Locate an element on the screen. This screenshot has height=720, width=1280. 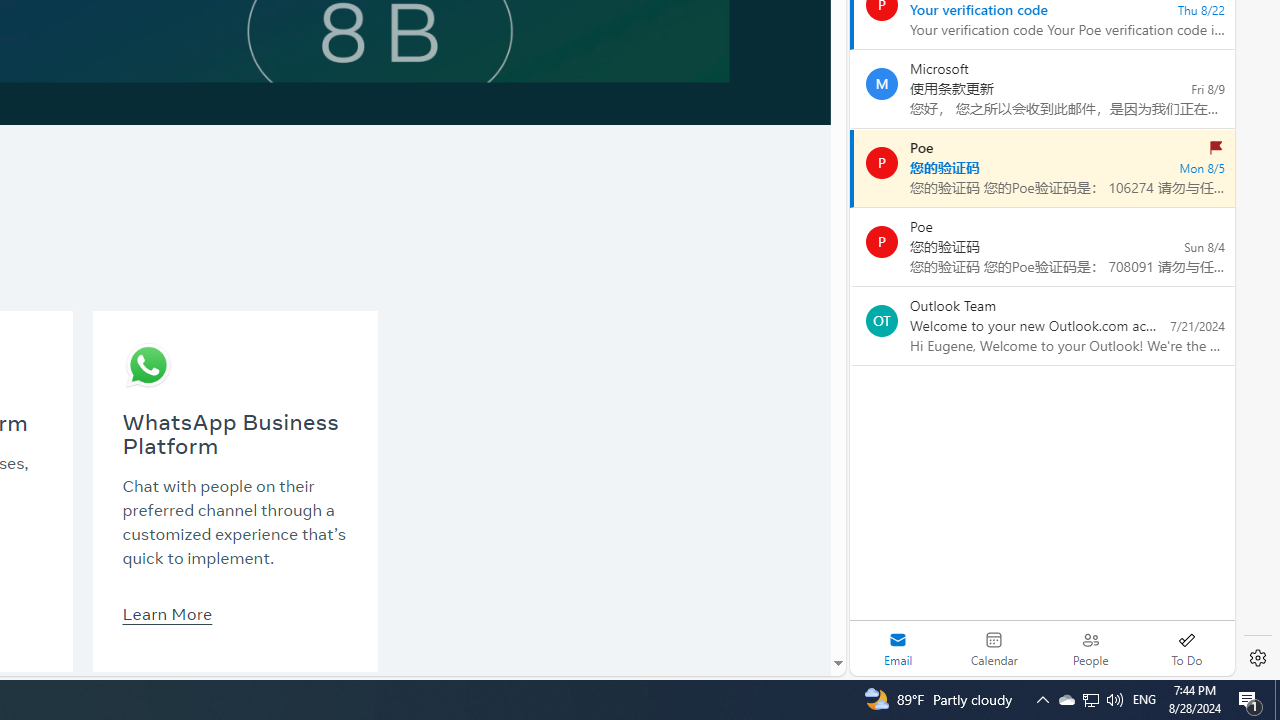
Settings is located at coordinates (1258, 658).